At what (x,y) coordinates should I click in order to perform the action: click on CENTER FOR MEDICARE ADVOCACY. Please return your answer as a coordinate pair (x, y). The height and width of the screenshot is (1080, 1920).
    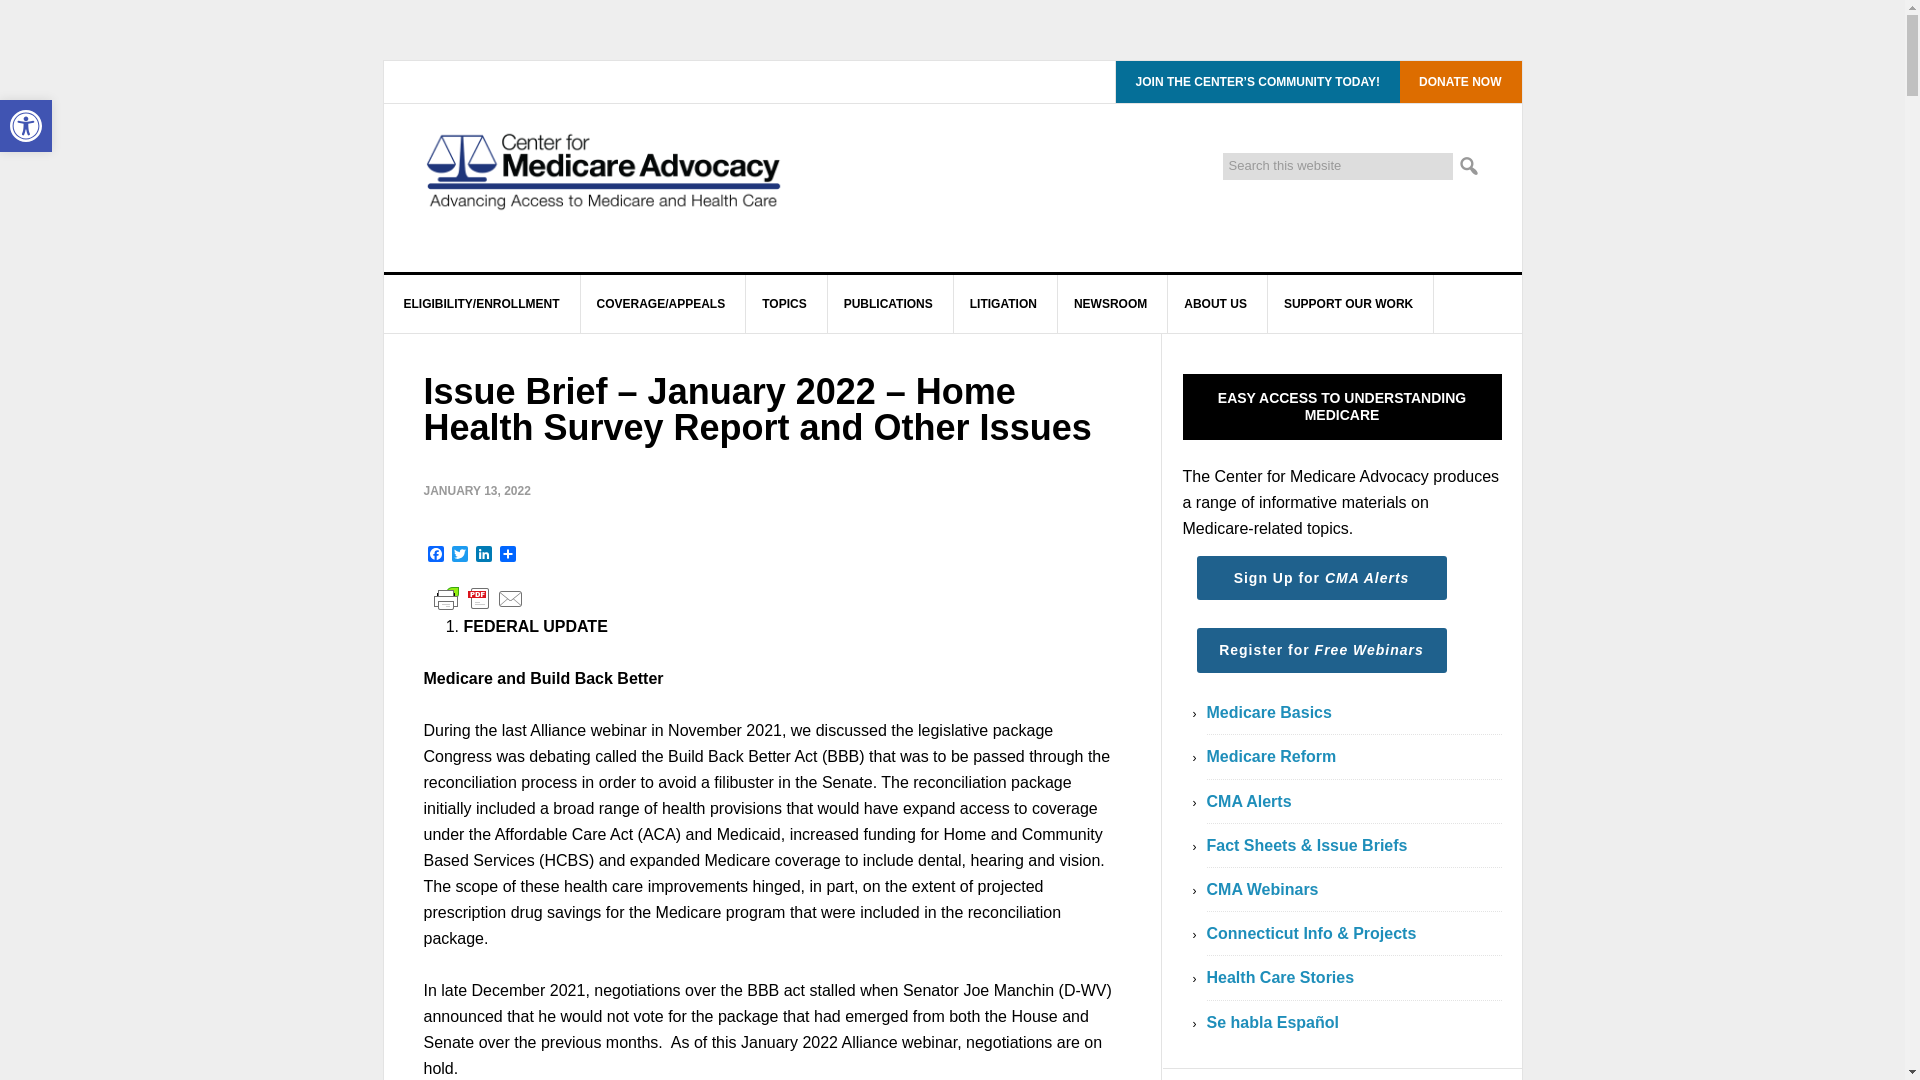
    Looking at the image, I should click on (604, 188).